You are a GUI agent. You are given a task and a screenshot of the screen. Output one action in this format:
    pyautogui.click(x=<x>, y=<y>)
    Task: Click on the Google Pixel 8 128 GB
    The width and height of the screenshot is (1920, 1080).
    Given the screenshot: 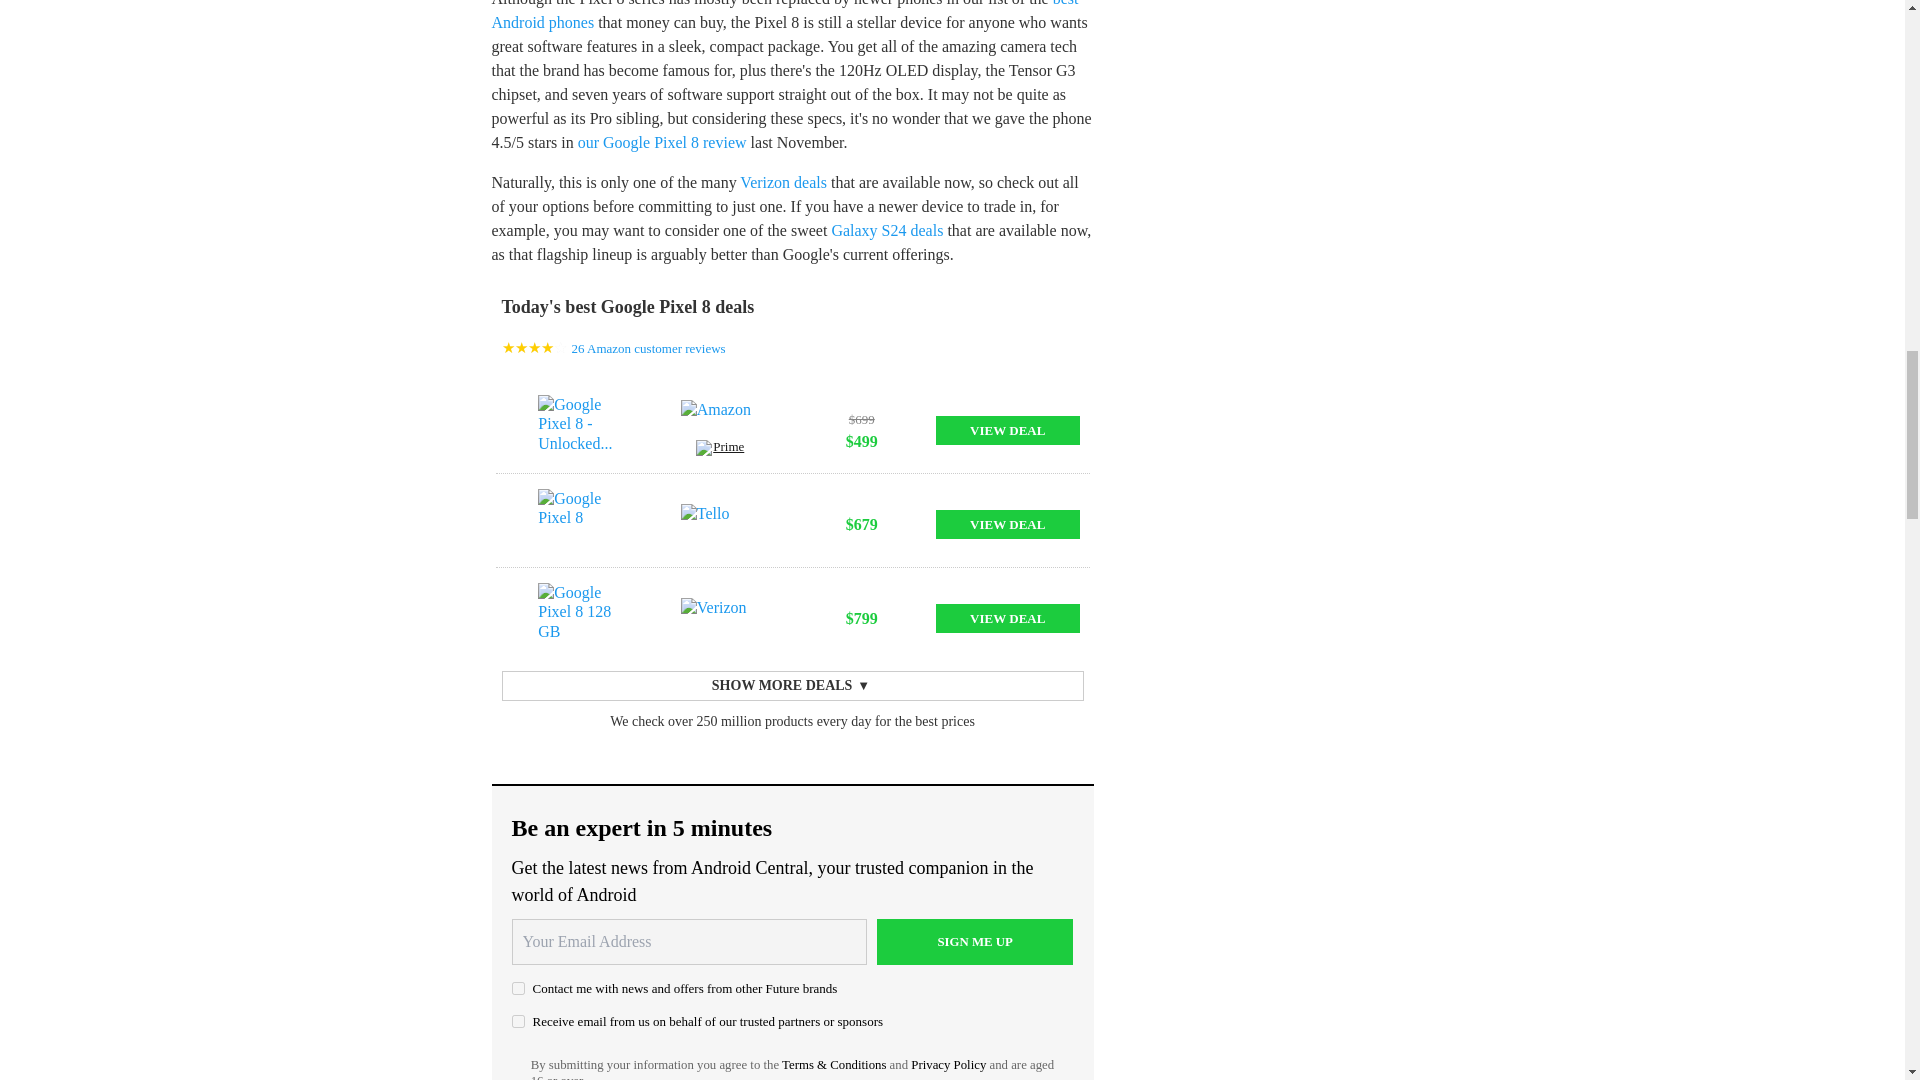 What is the action you would take?
    pyautogui.click(x=576, y=618)
    